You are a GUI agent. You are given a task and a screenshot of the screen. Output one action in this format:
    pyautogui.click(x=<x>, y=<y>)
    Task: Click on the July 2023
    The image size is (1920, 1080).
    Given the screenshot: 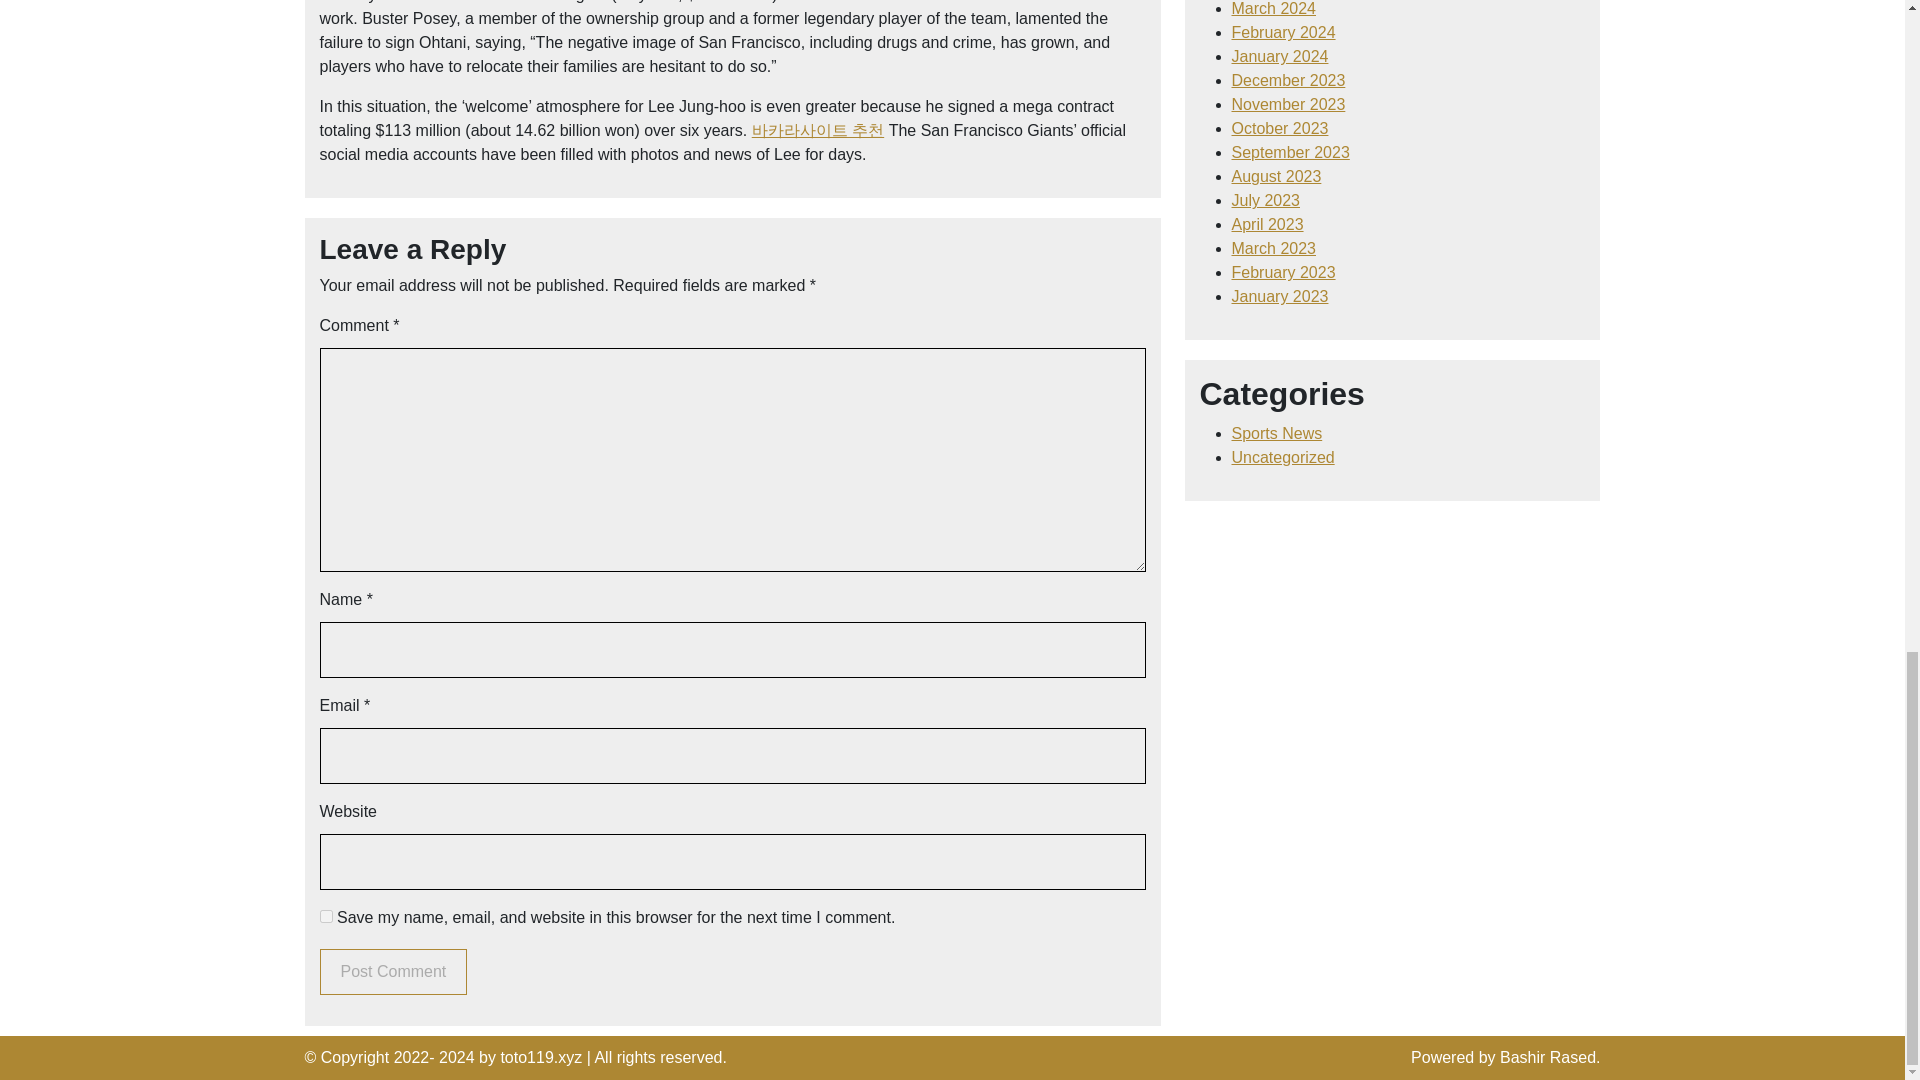 What is the action you would take?
    pyautogui.click(x=1266, y=200)
    